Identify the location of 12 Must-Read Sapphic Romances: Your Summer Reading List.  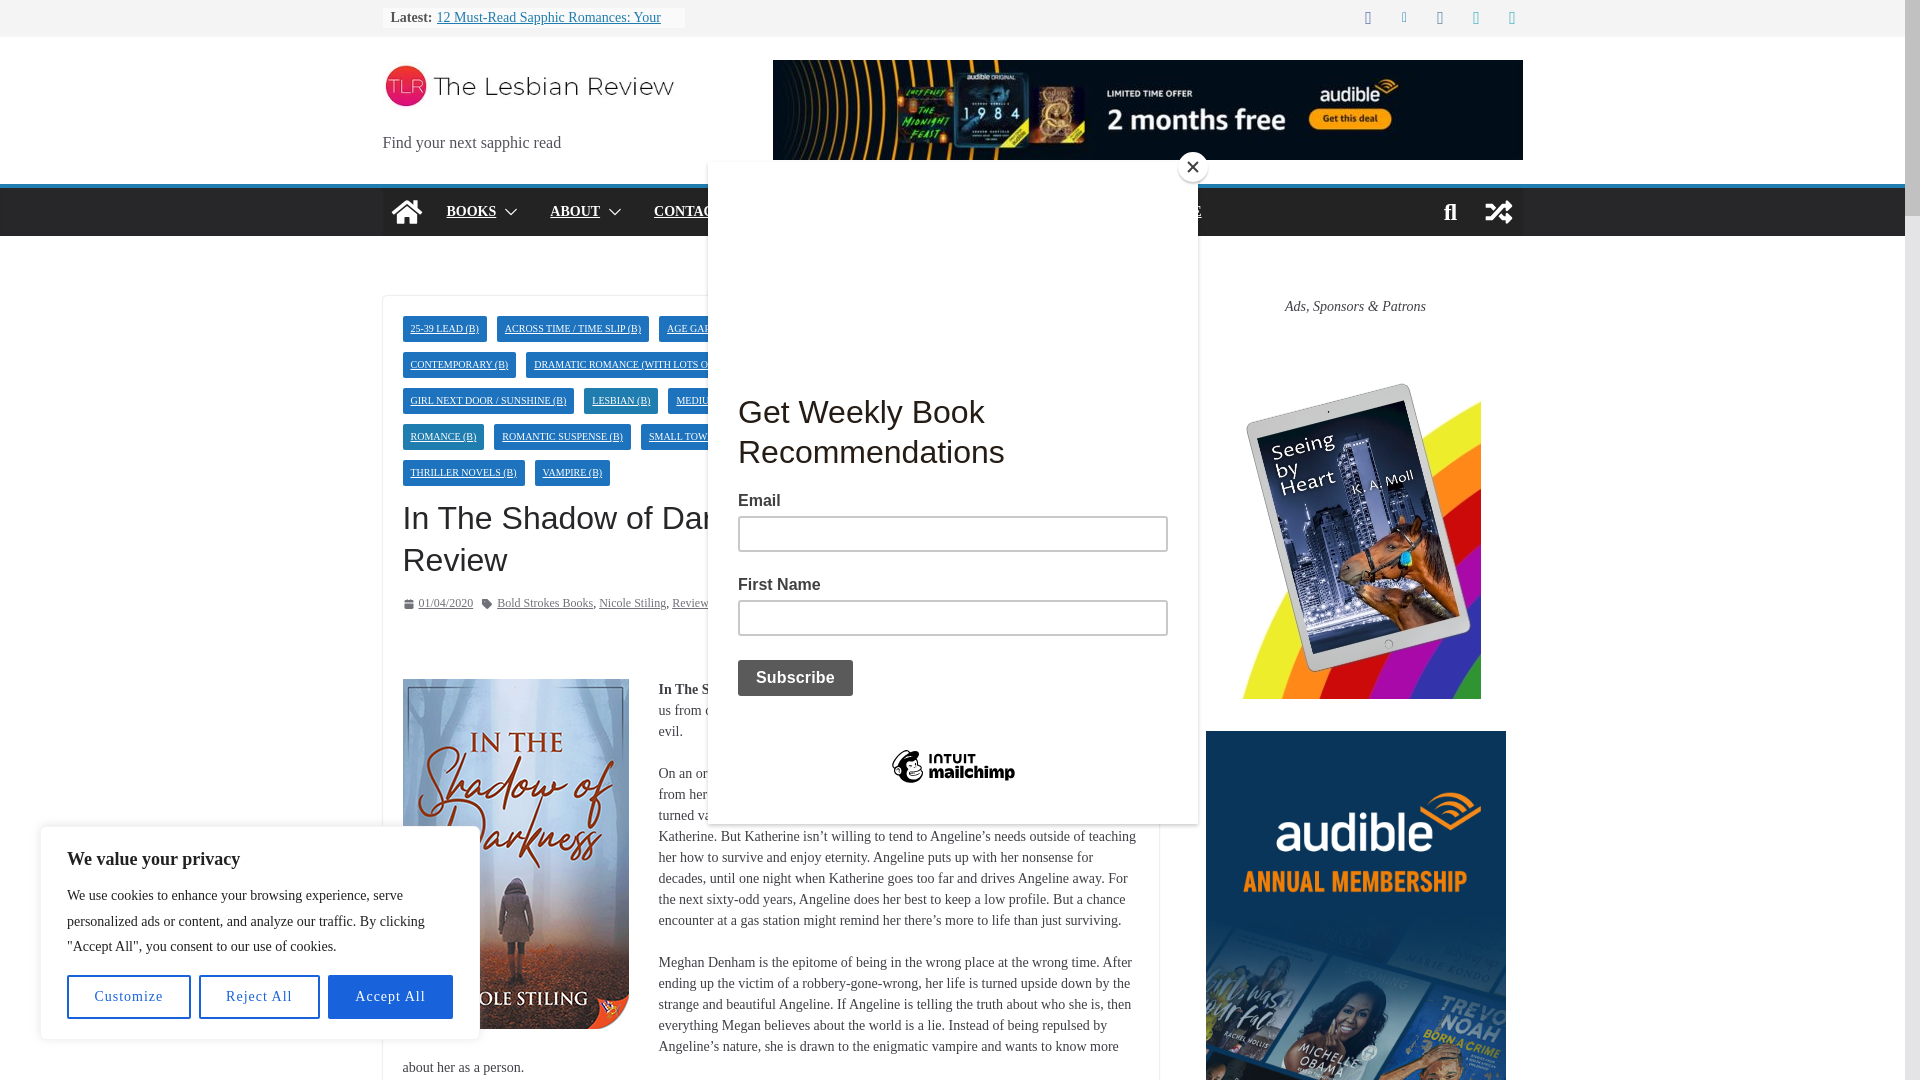
(548, 27).